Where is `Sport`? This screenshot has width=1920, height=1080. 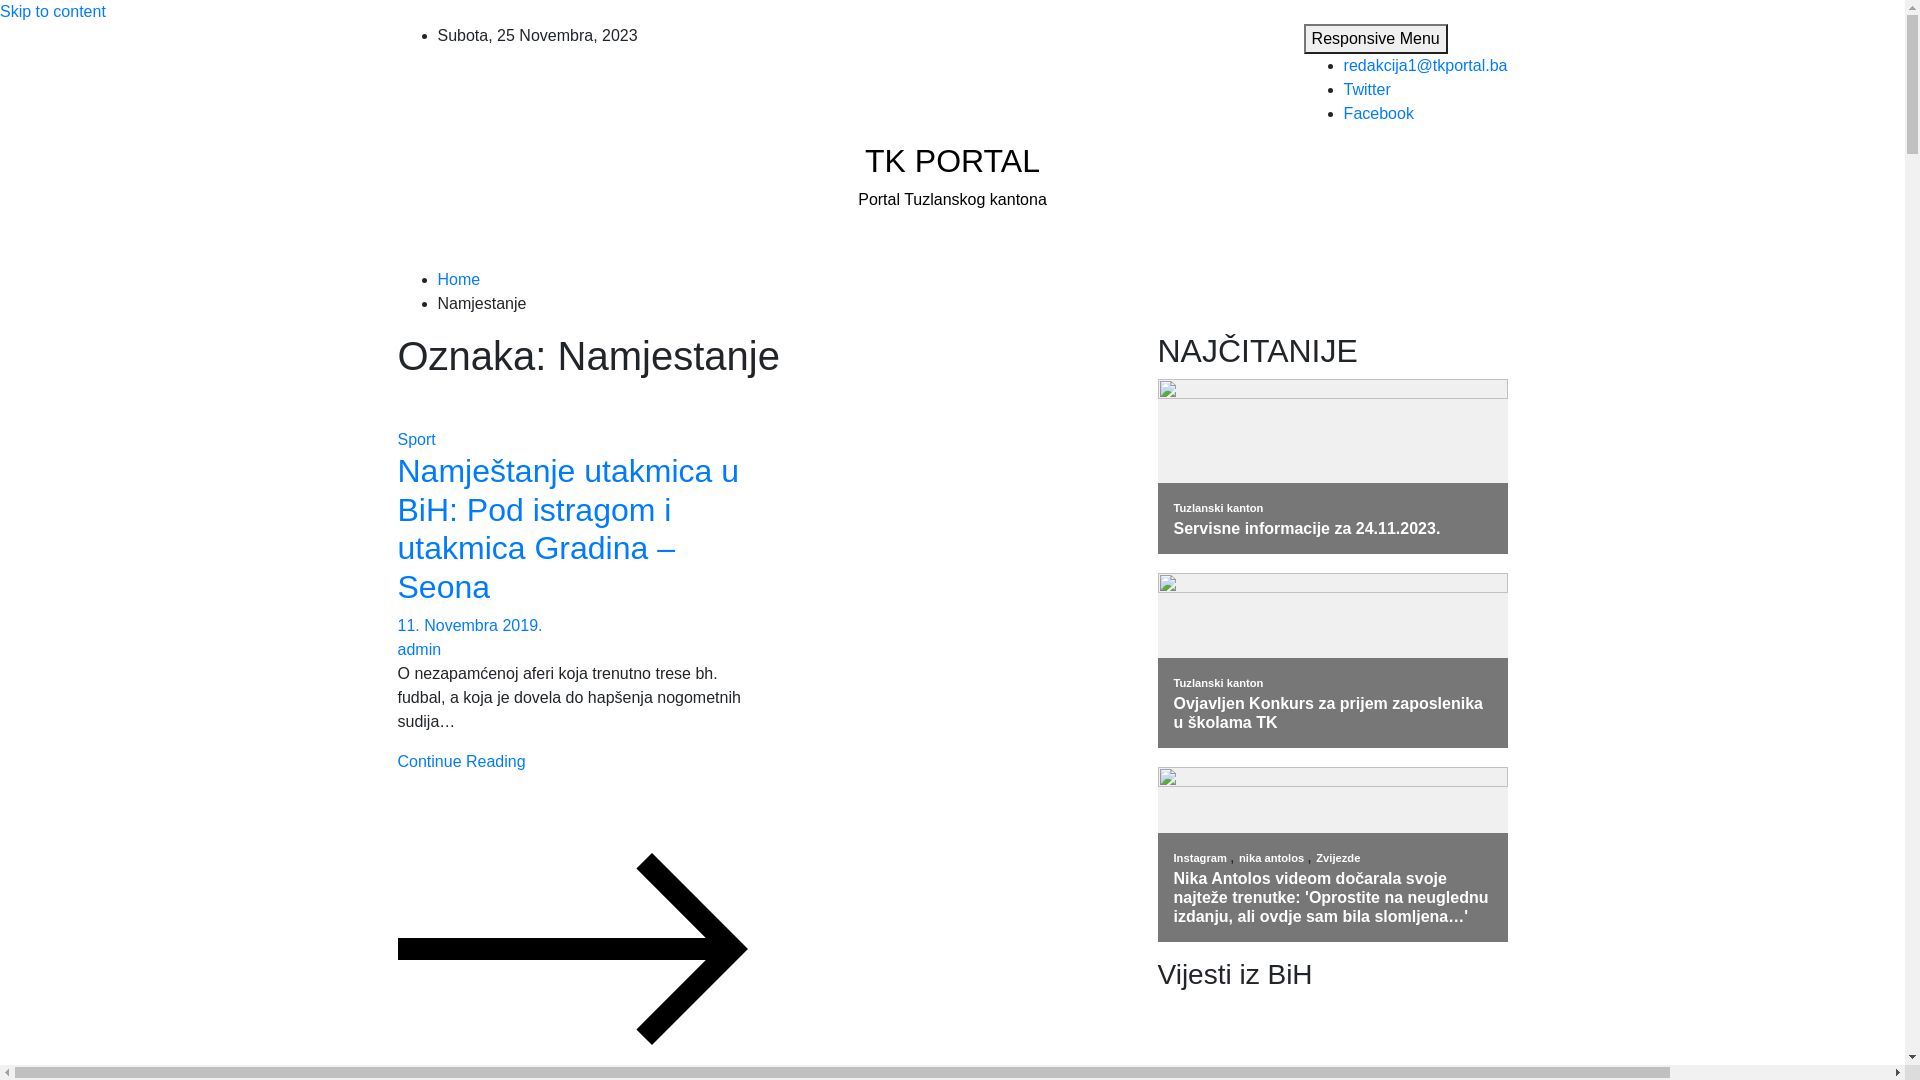
Sport is located at coordinates (417, 440).